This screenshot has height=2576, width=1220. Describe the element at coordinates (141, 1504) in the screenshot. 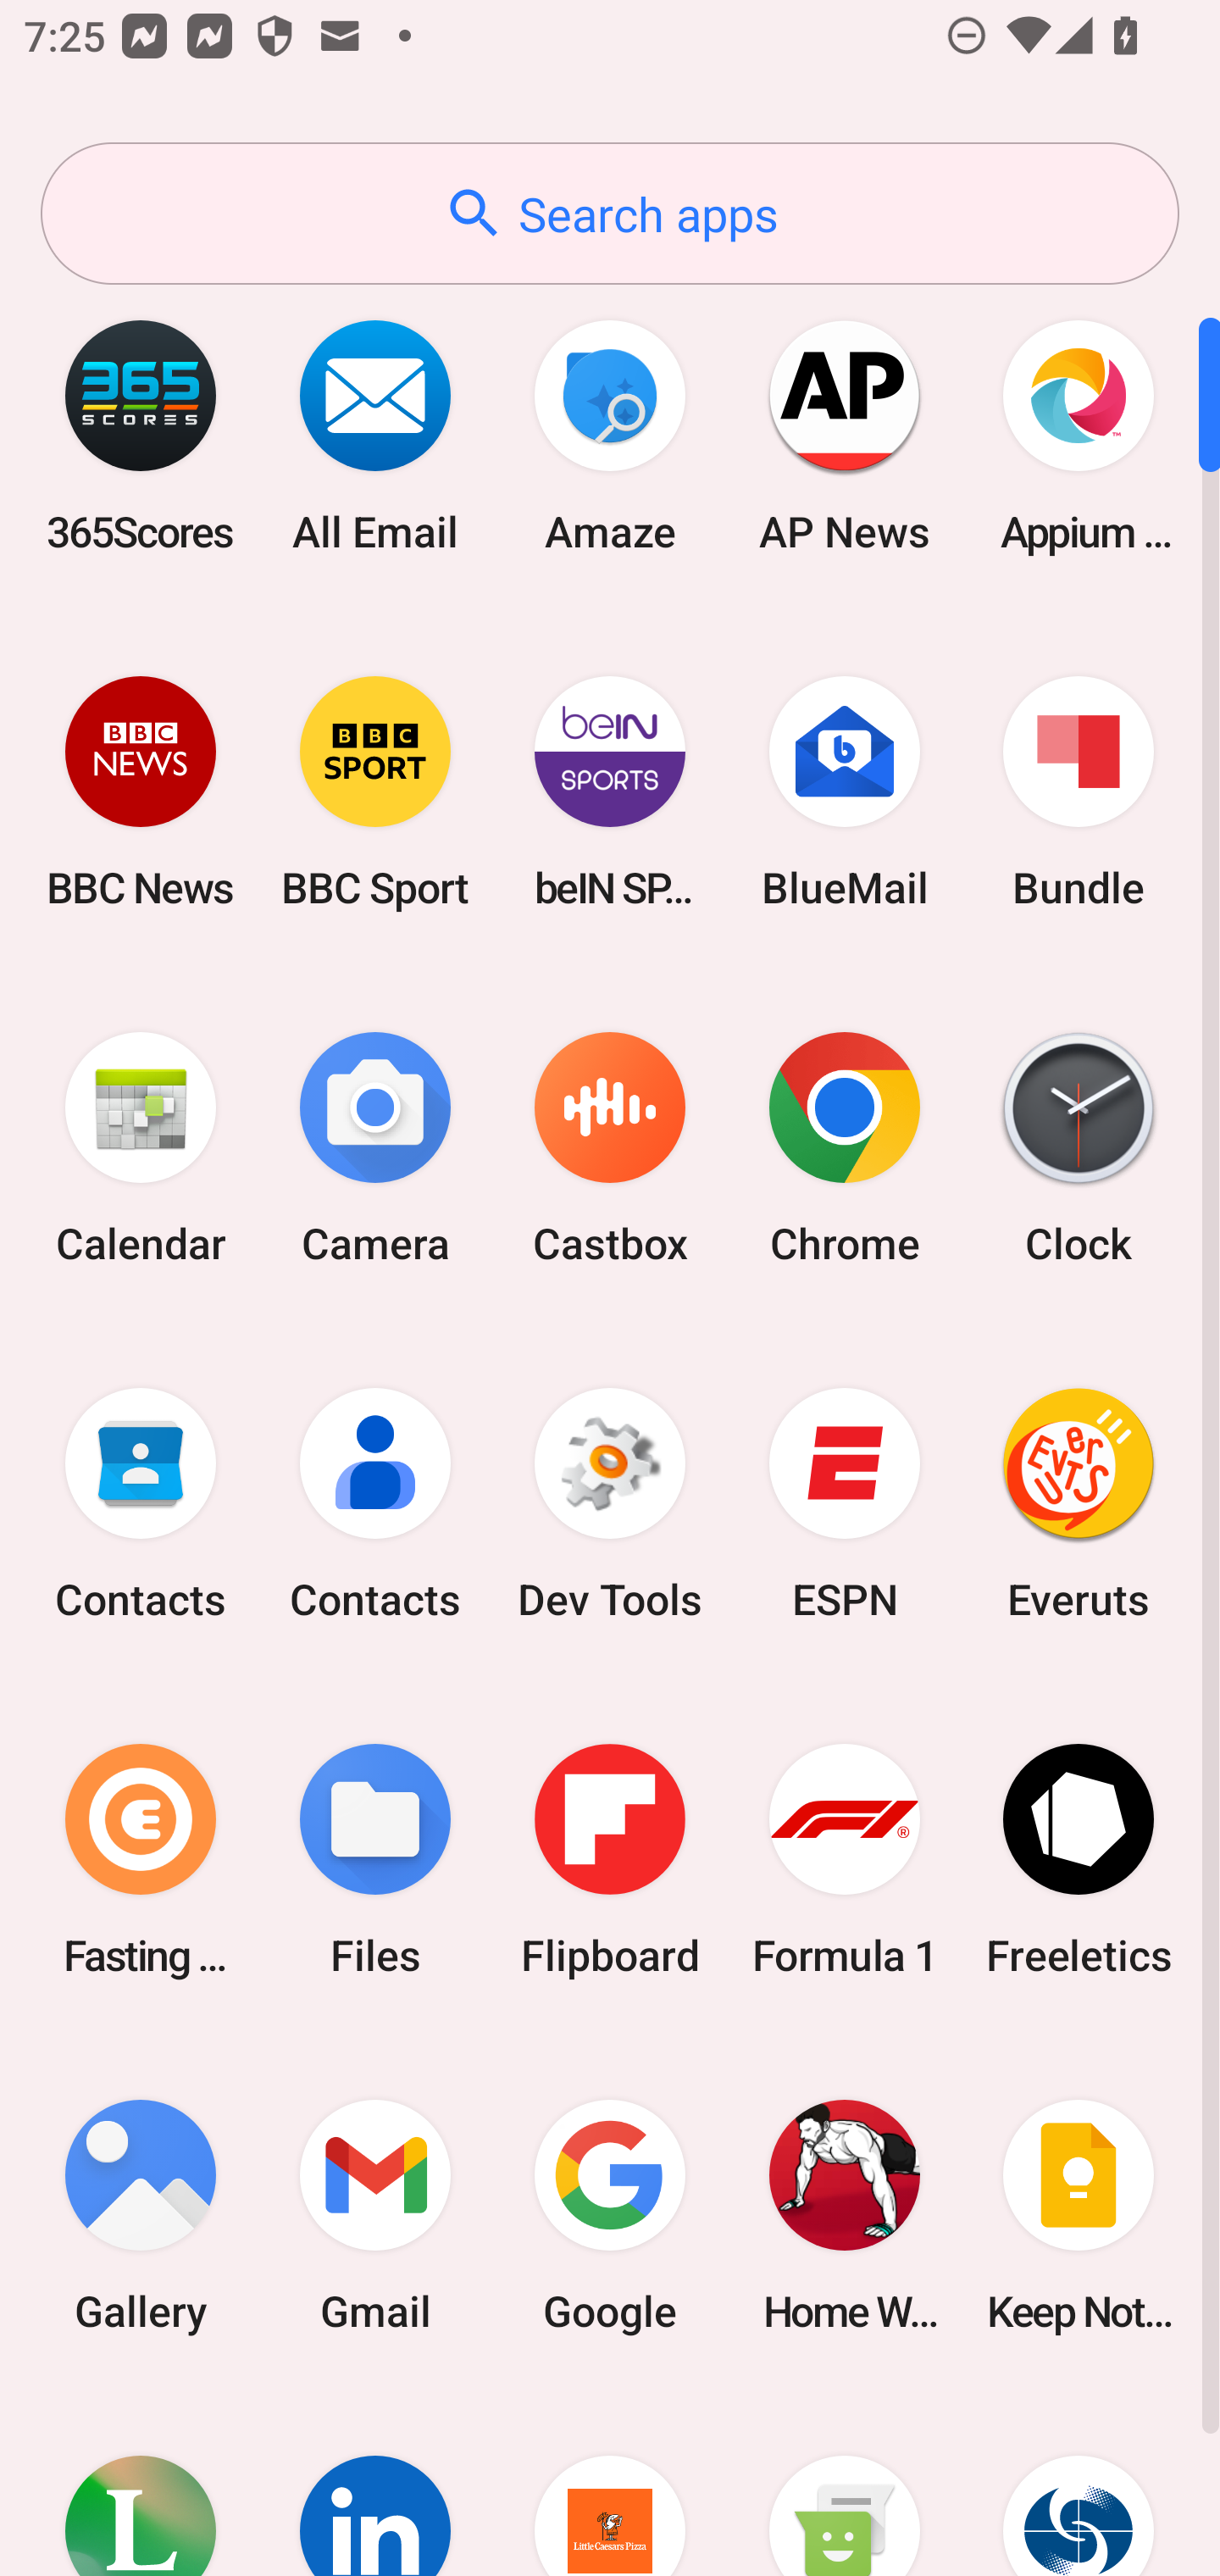

I see `Contacts` at that location.